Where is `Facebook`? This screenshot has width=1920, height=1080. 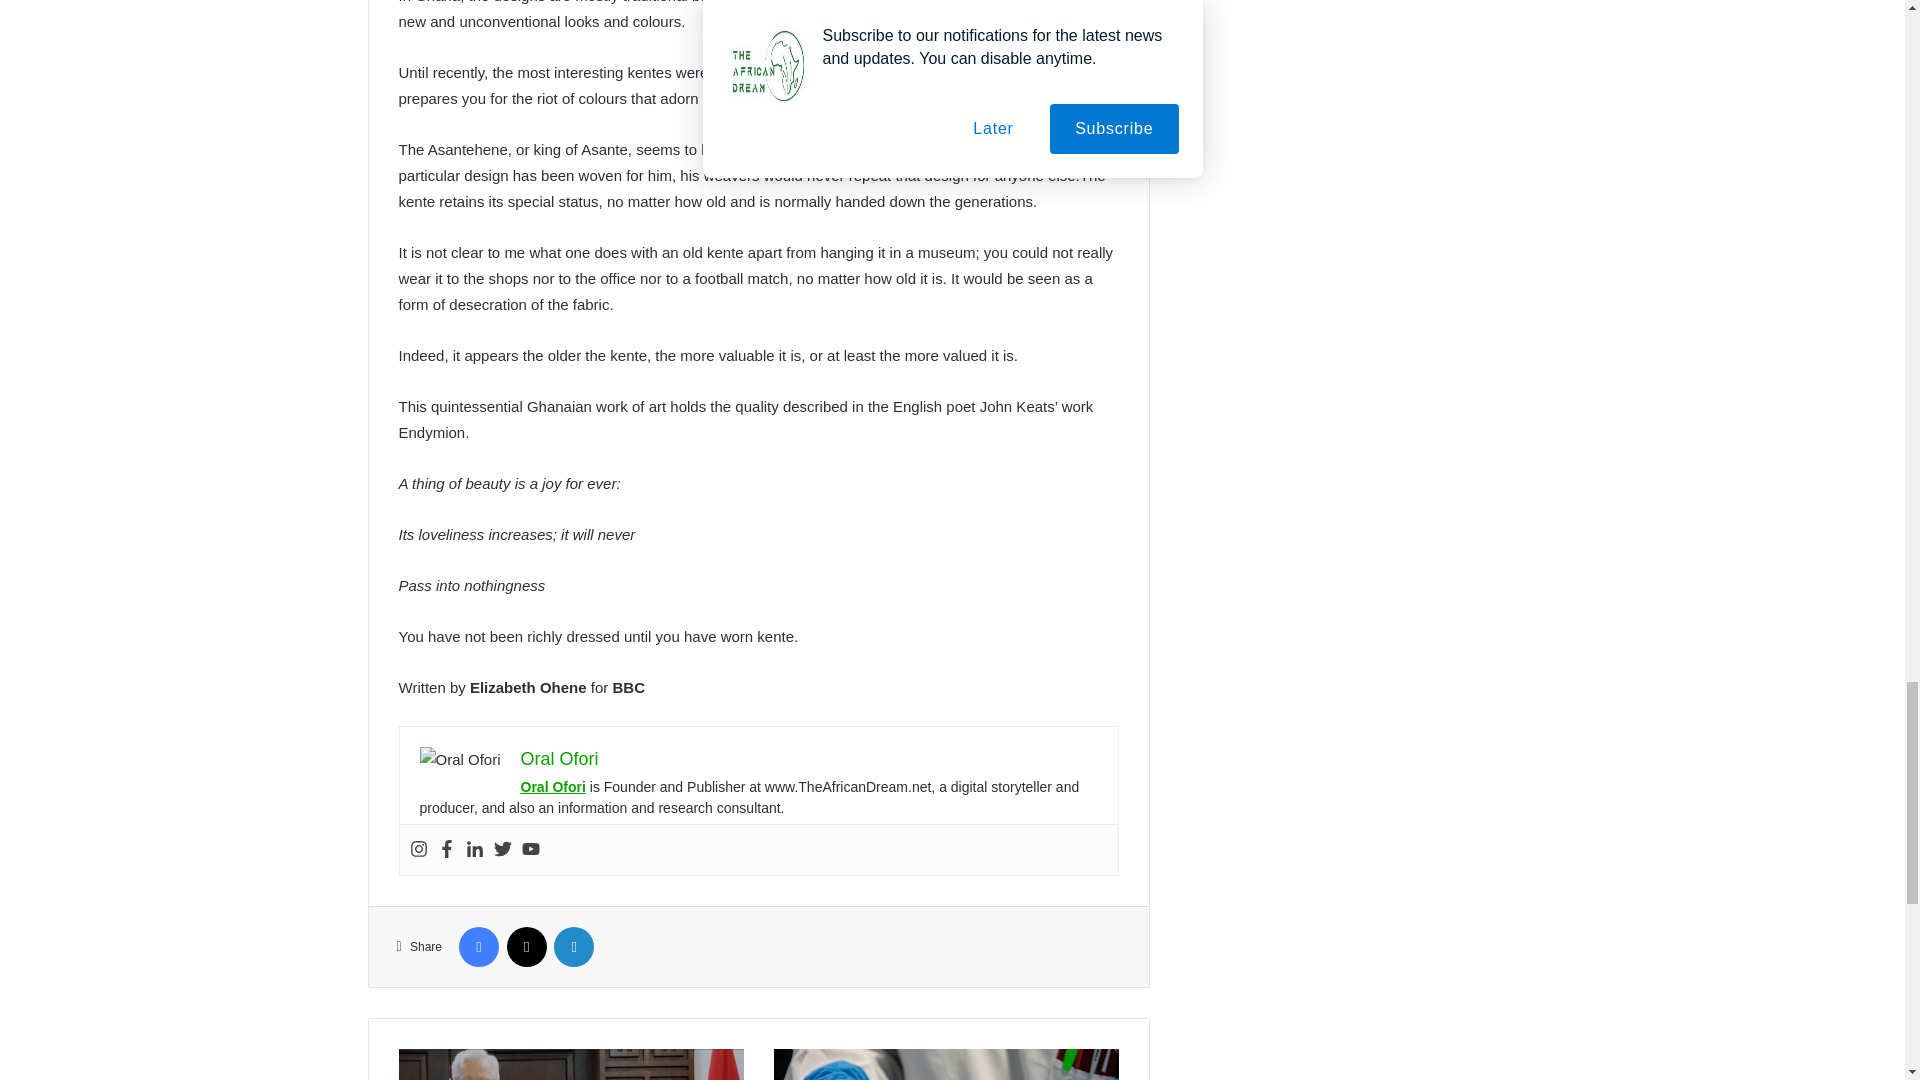 Facebook is located at coordinates (446, 850).